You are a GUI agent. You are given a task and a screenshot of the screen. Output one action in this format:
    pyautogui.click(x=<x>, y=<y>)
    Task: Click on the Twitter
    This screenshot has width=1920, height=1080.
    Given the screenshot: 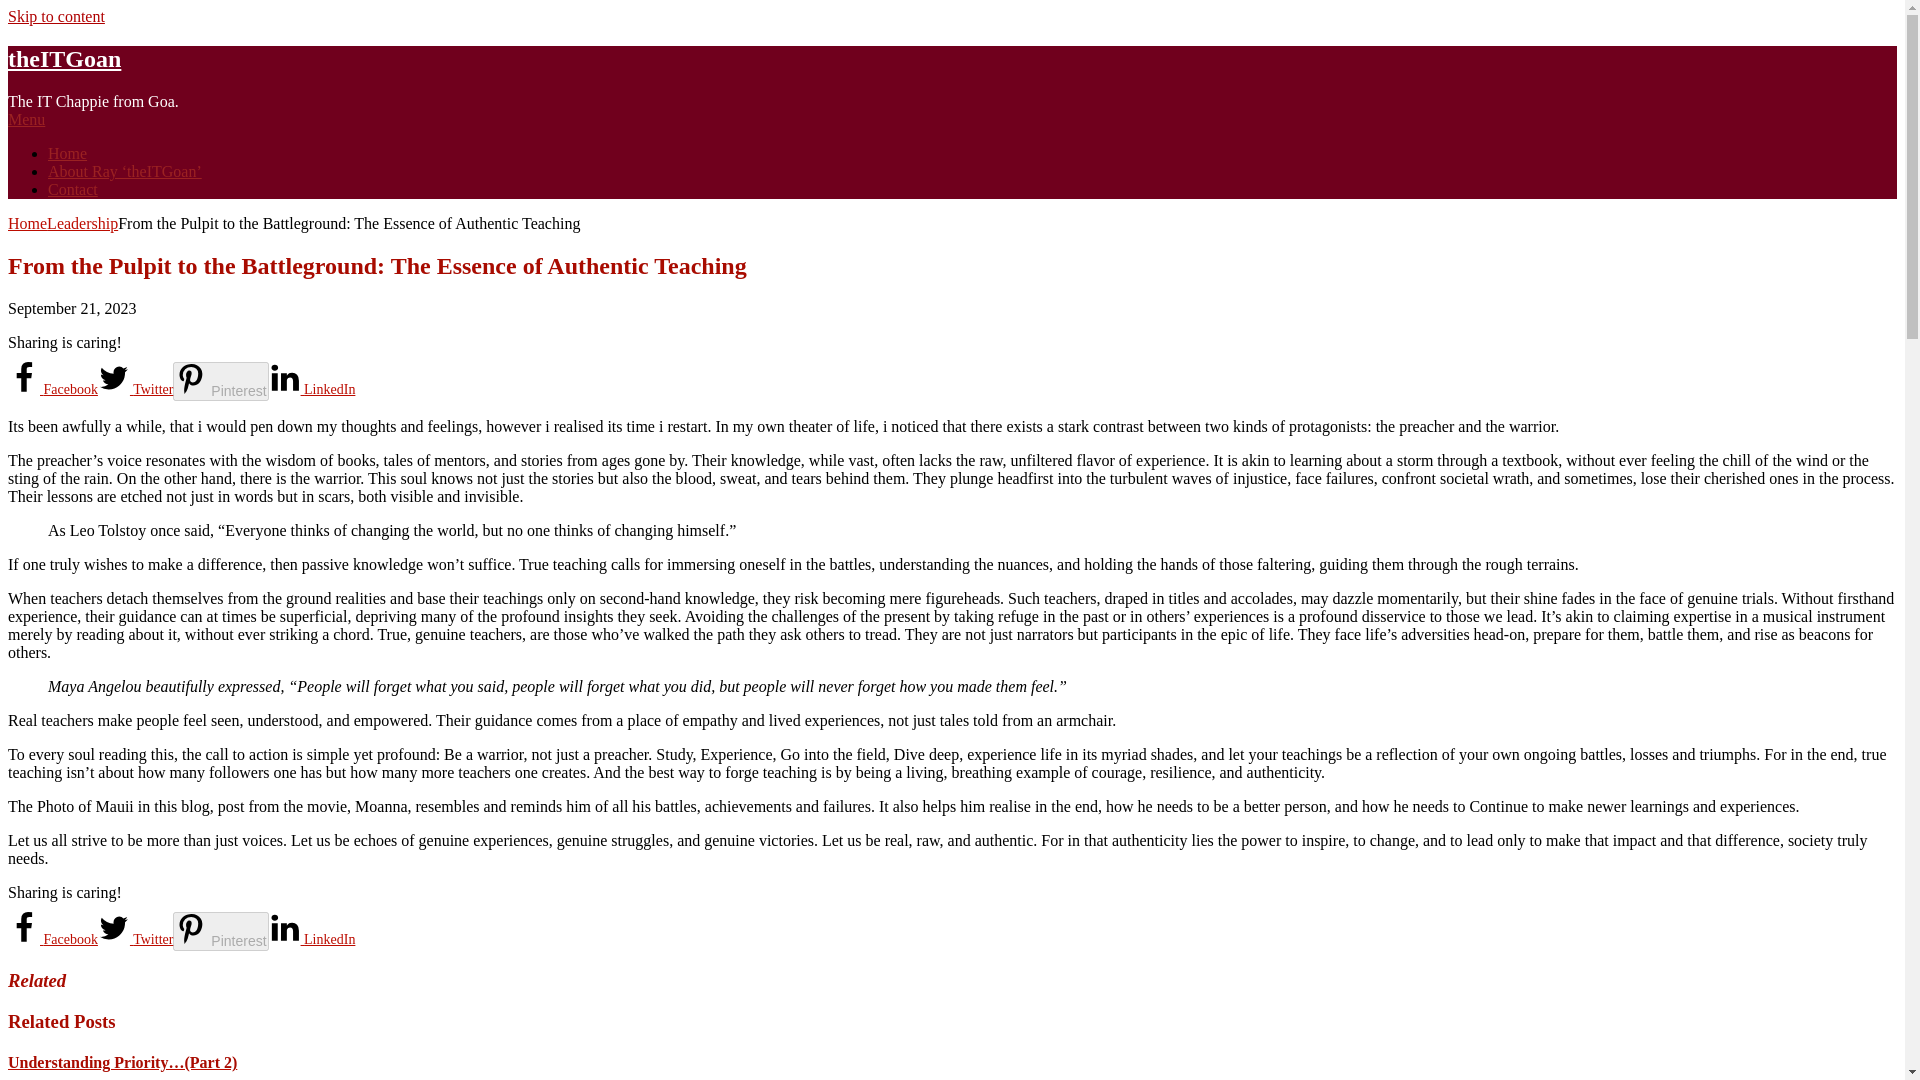 What is the action you would take?
    pyautogui.click(x=134, y=390)
    